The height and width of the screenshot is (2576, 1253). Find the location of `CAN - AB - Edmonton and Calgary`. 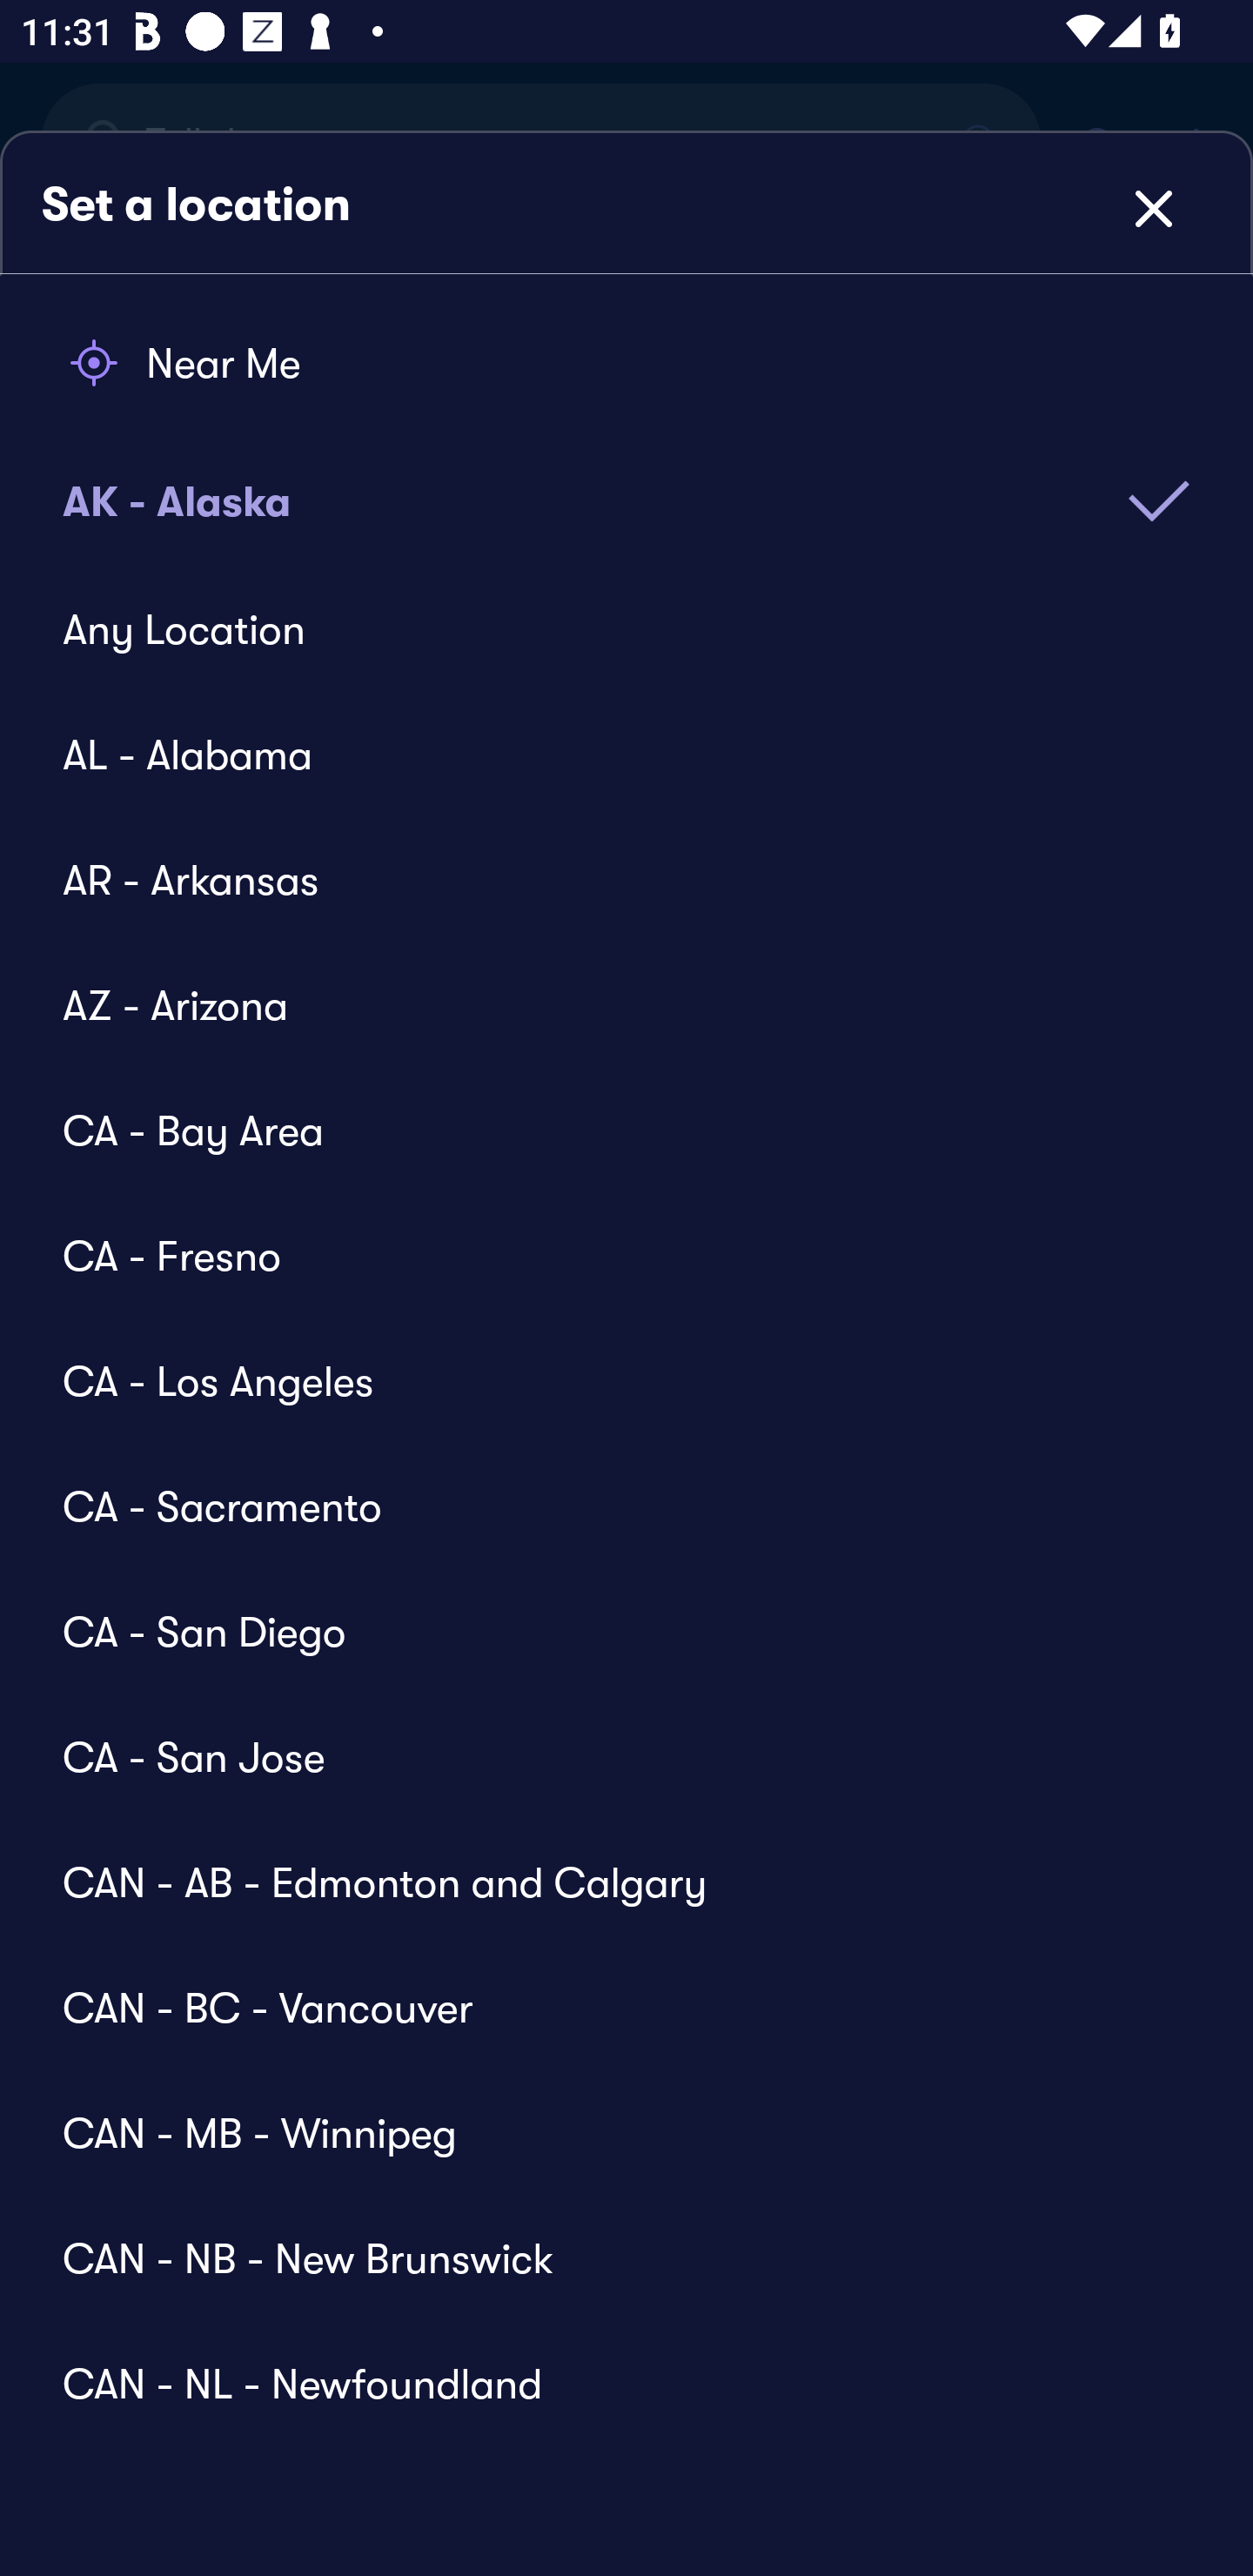

CAN - AB - Edmonton and Calgary is located at coordinates (606, 1882).